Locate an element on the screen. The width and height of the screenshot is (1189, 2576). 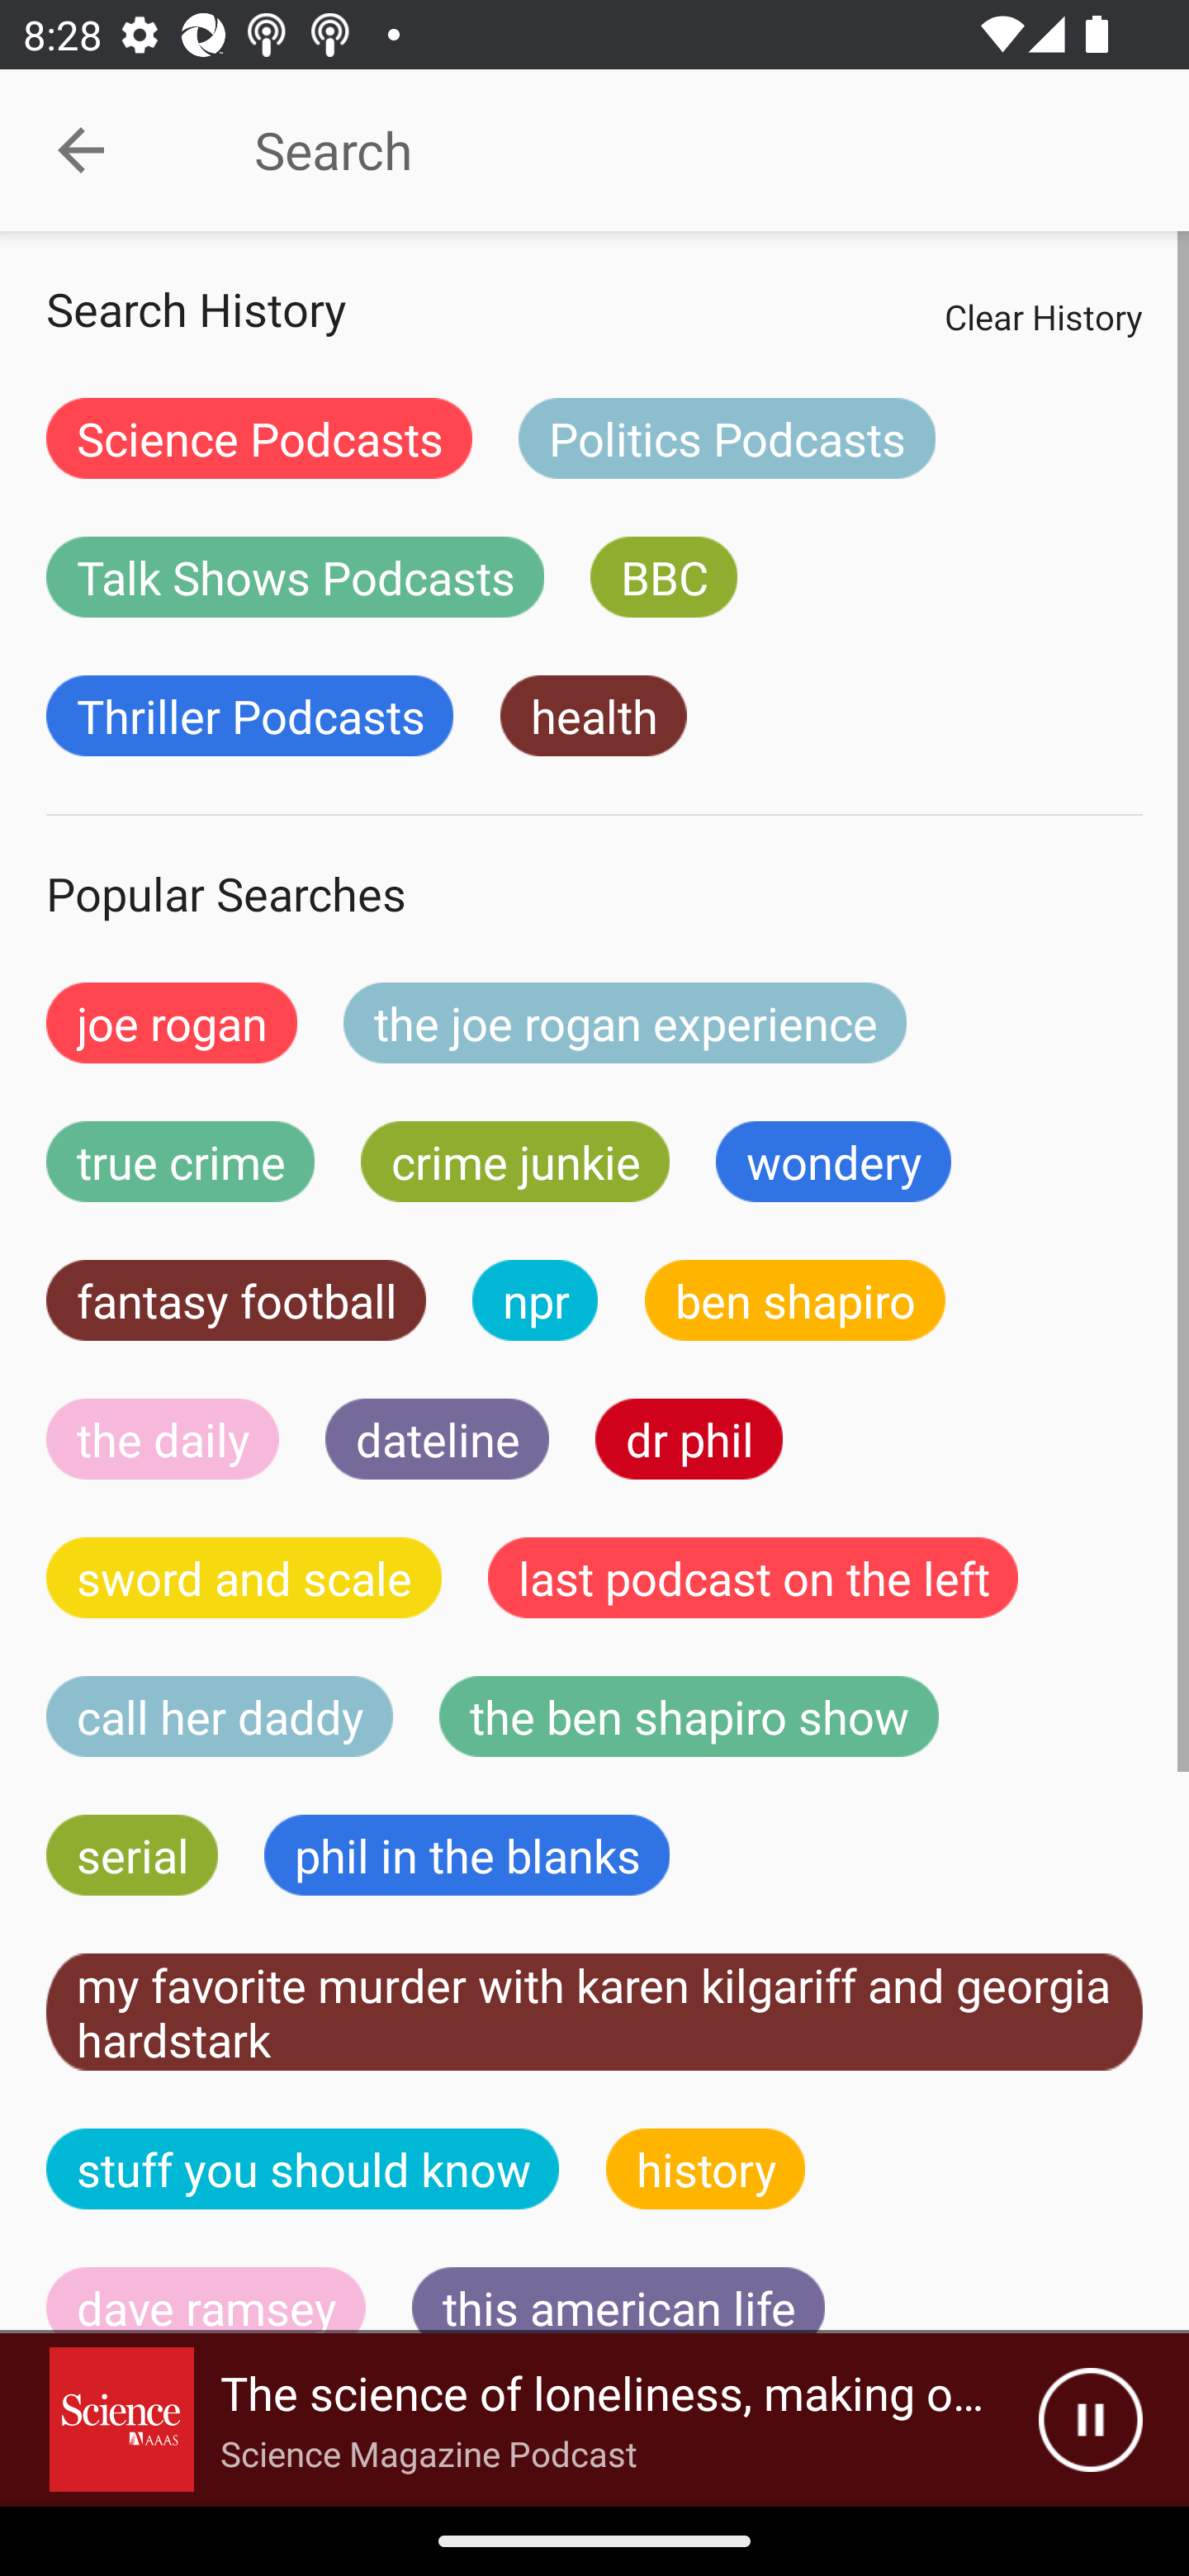
serial is located at coordinates (132, 1854).